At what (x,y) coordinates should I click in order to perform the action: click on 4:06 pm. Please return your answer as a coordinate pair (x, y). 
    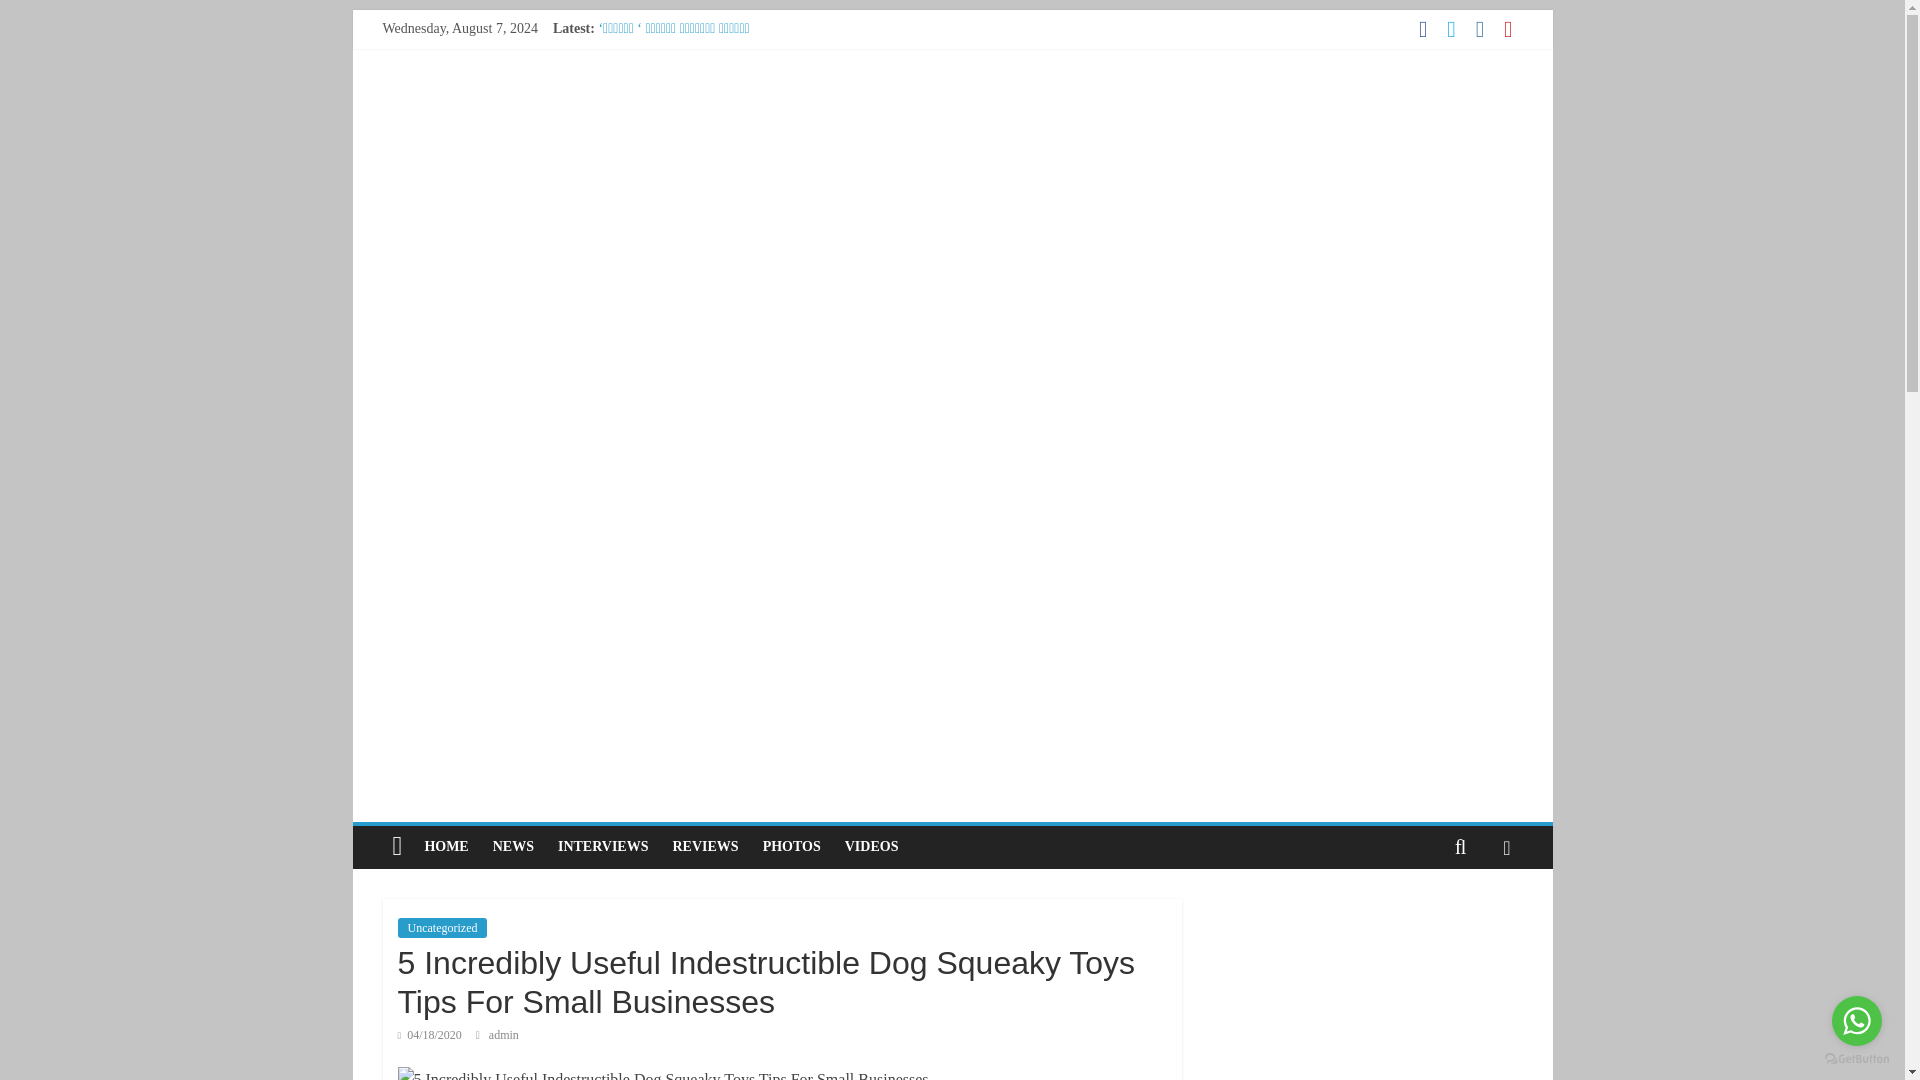
    Looking at the image, I should click on (430, 1035).